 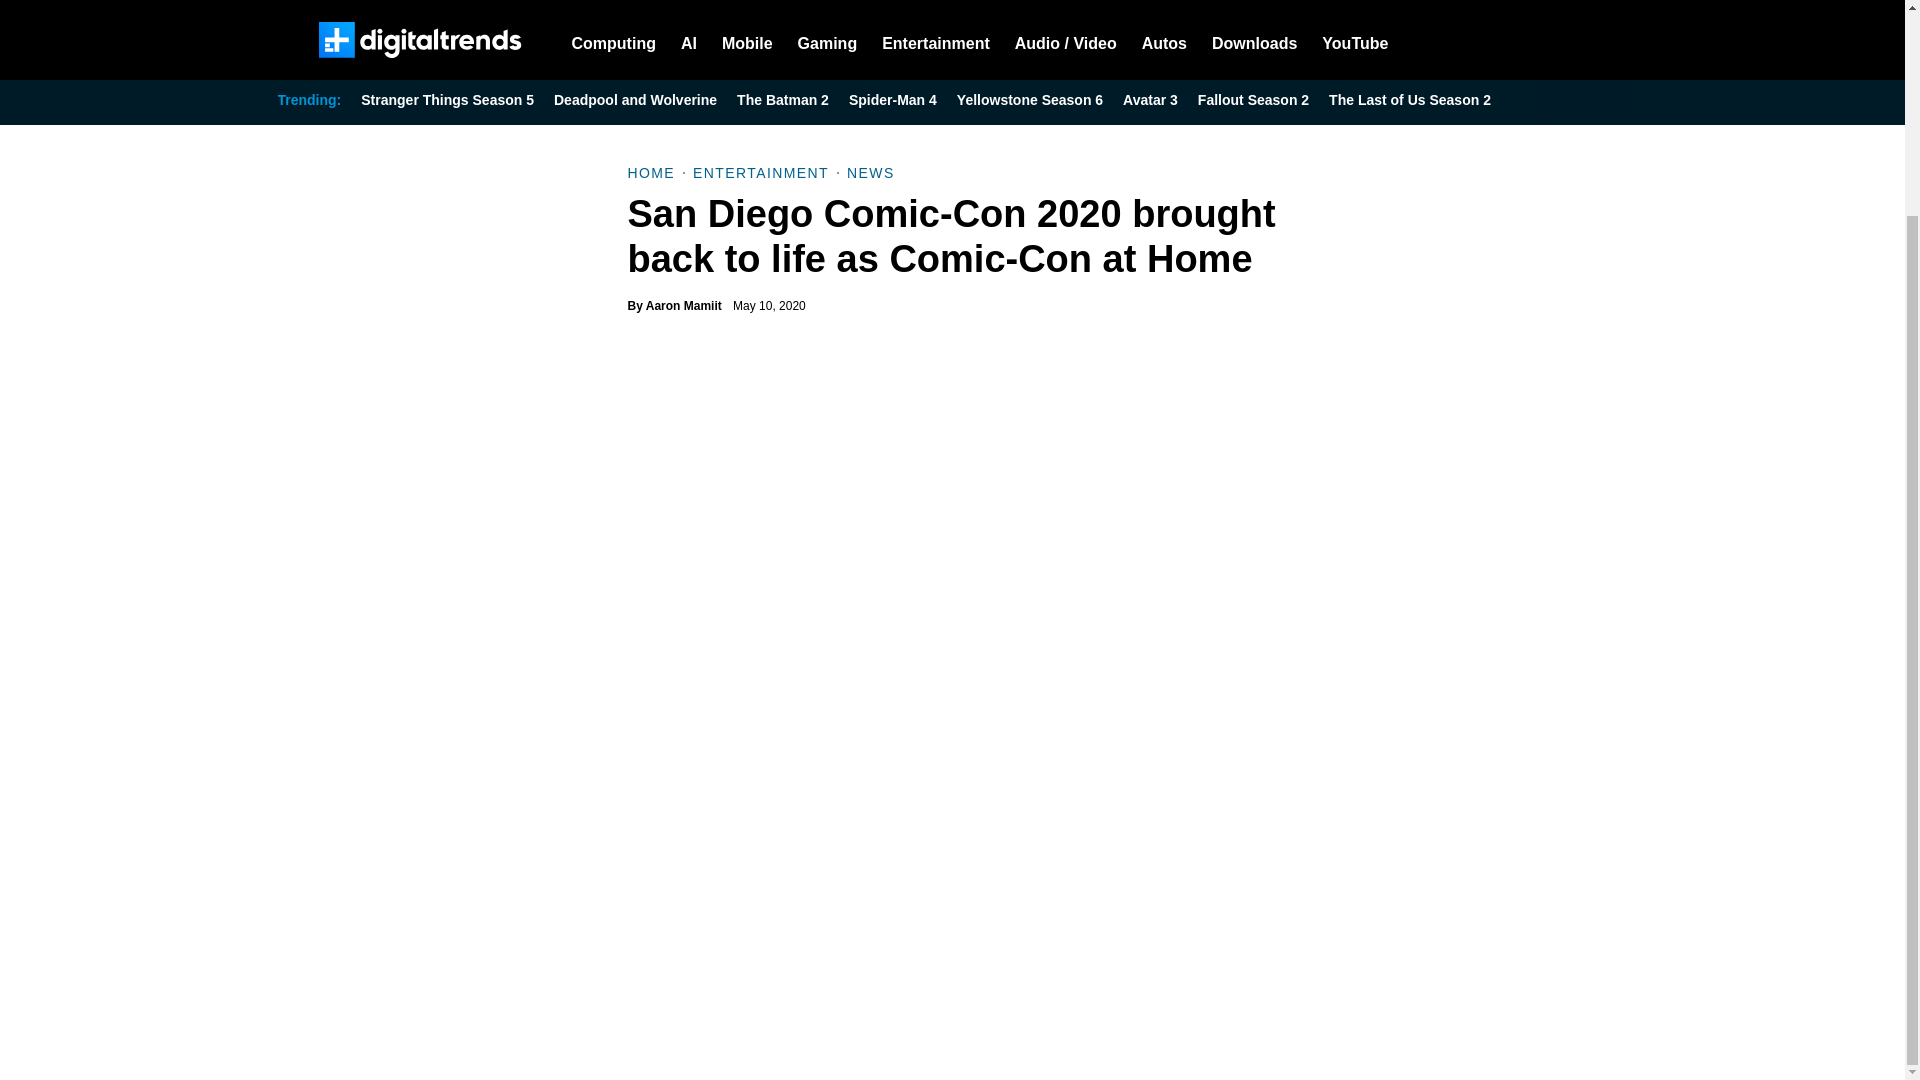 What do you see at coordinates (828, 37) in the screenshot?
I see `Gaming` at bounding box center [828, 37].